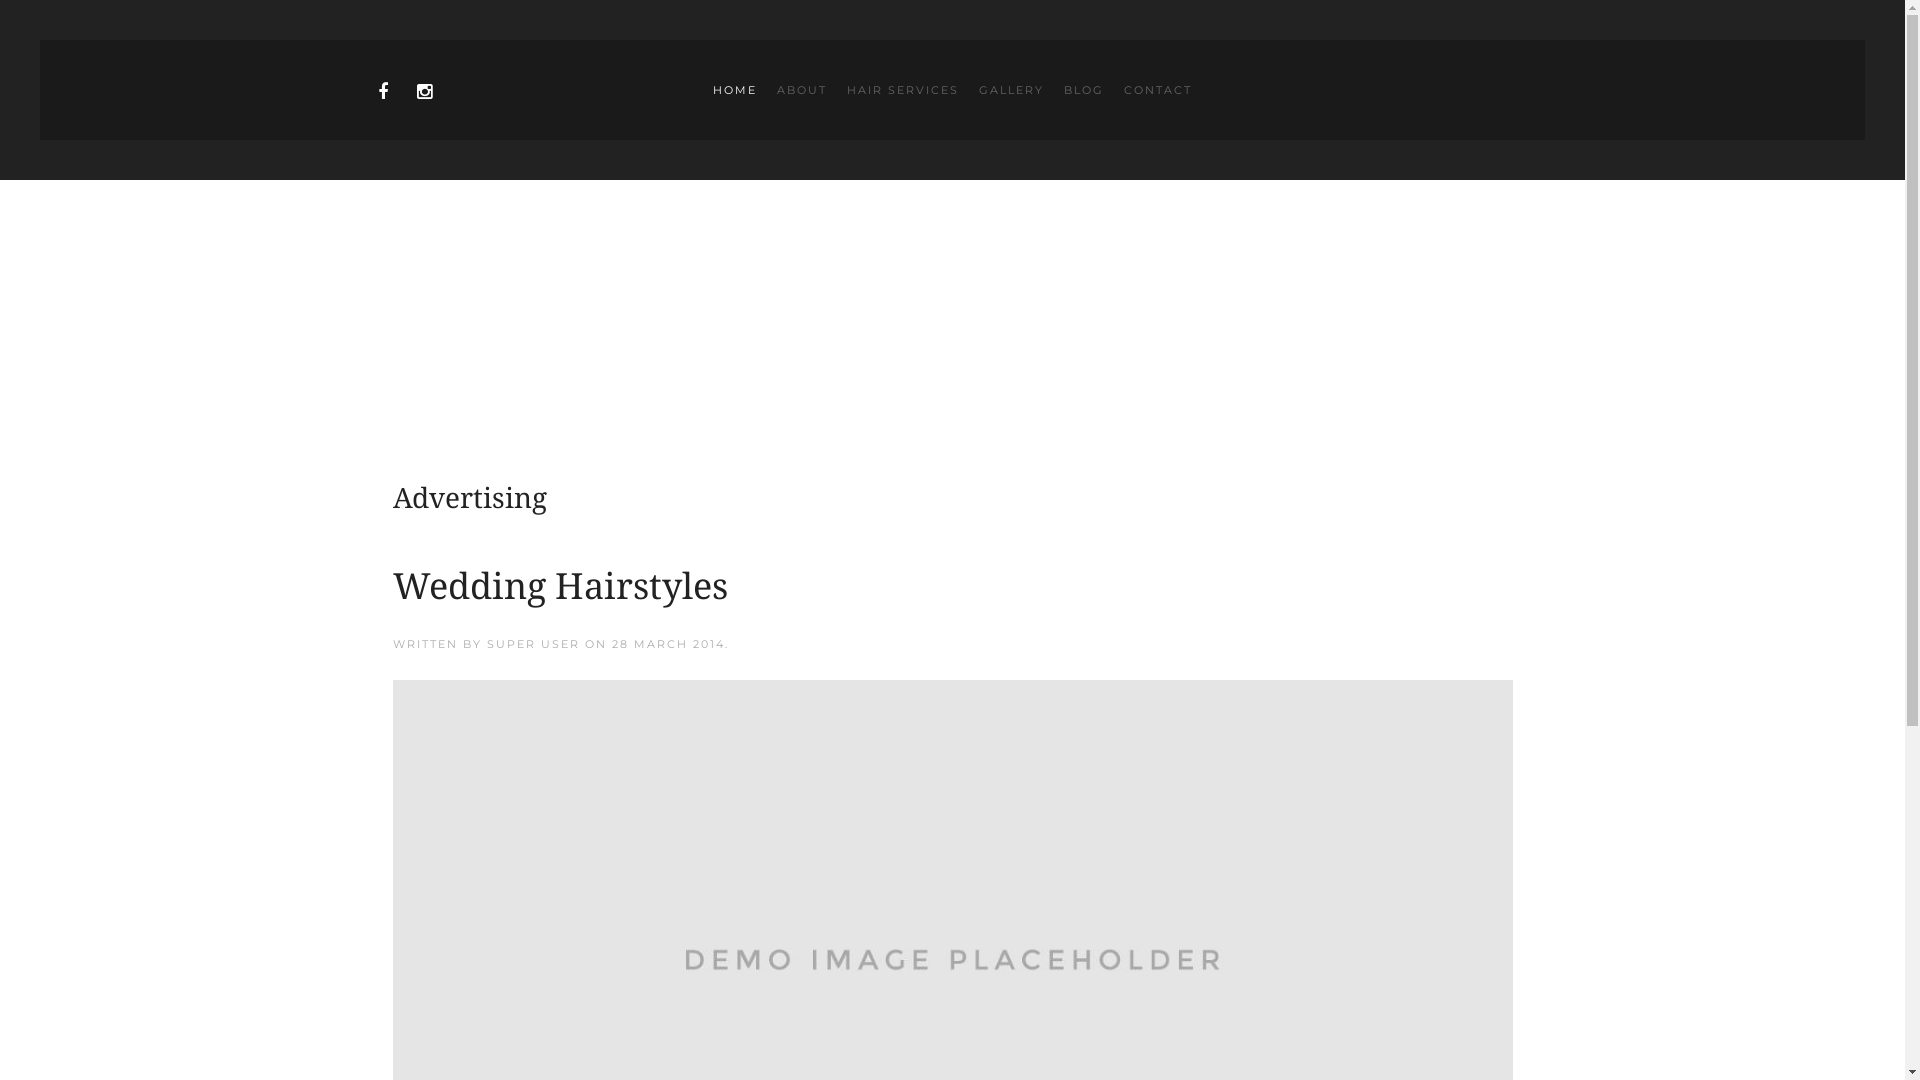 The width and height of the screenshot is (1920, 1080). What do you see at coordinates (735, 90) in the screenshot?
I see `HOME` at bounding box center [735, 90].